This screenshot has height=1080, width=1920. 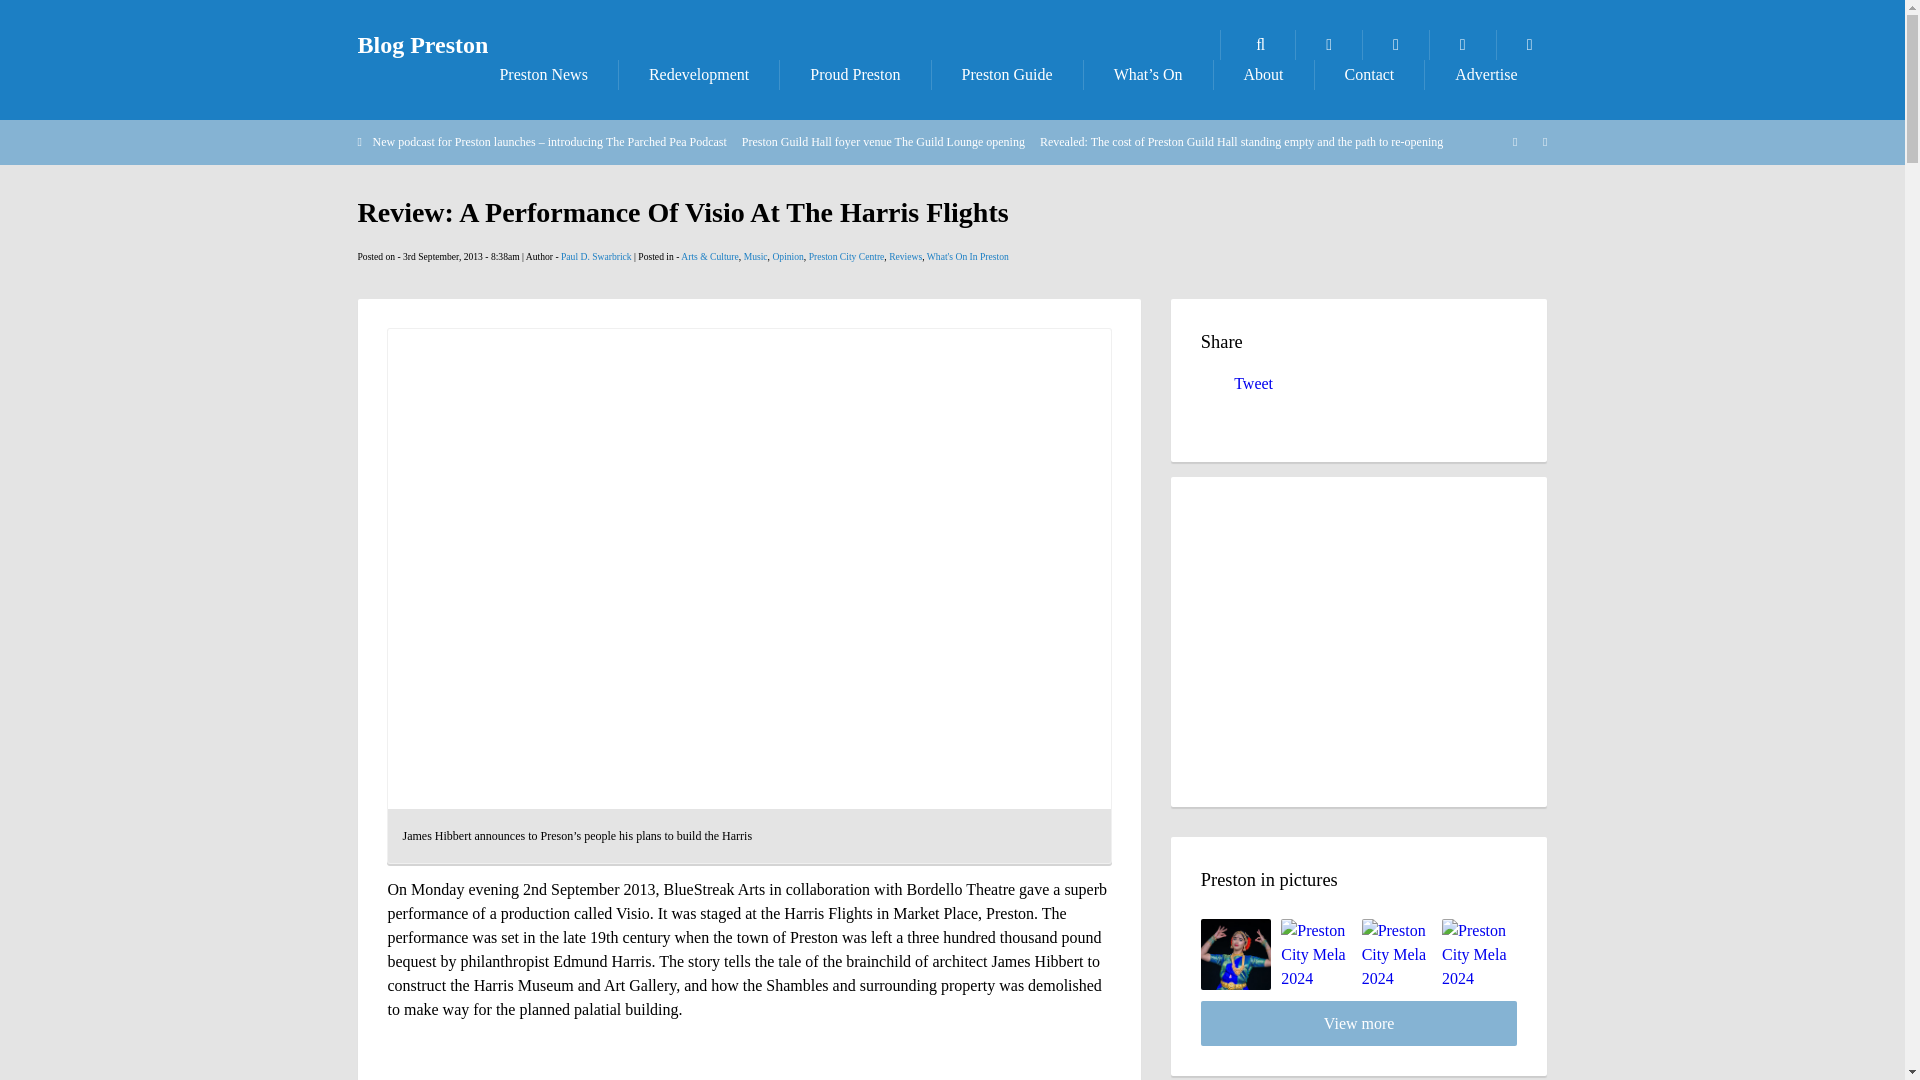 What do you see at coordinates (1530, 45) in the screenshot?
I see `Blog Preston on Instagram` at bounding box center [1530, 45].